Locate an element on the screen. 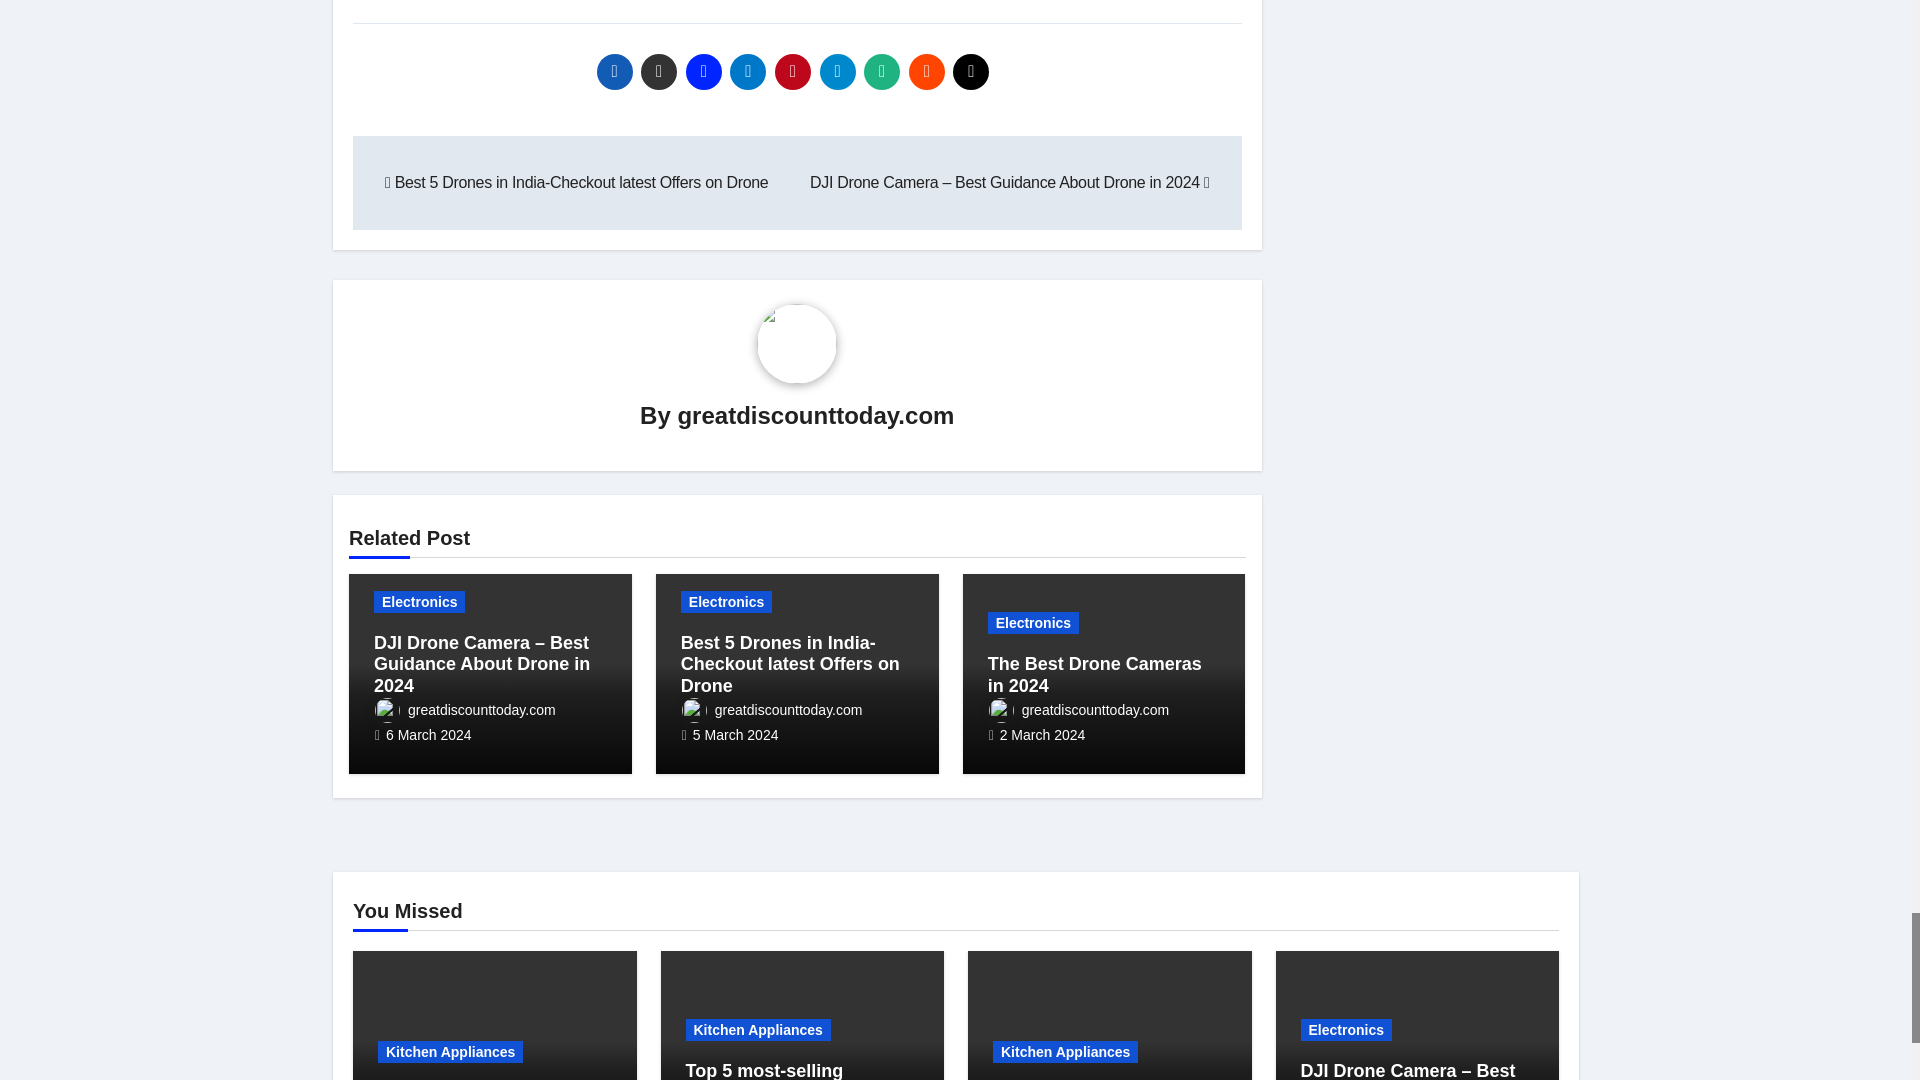  Electronics is located at coordinates (726, 602).